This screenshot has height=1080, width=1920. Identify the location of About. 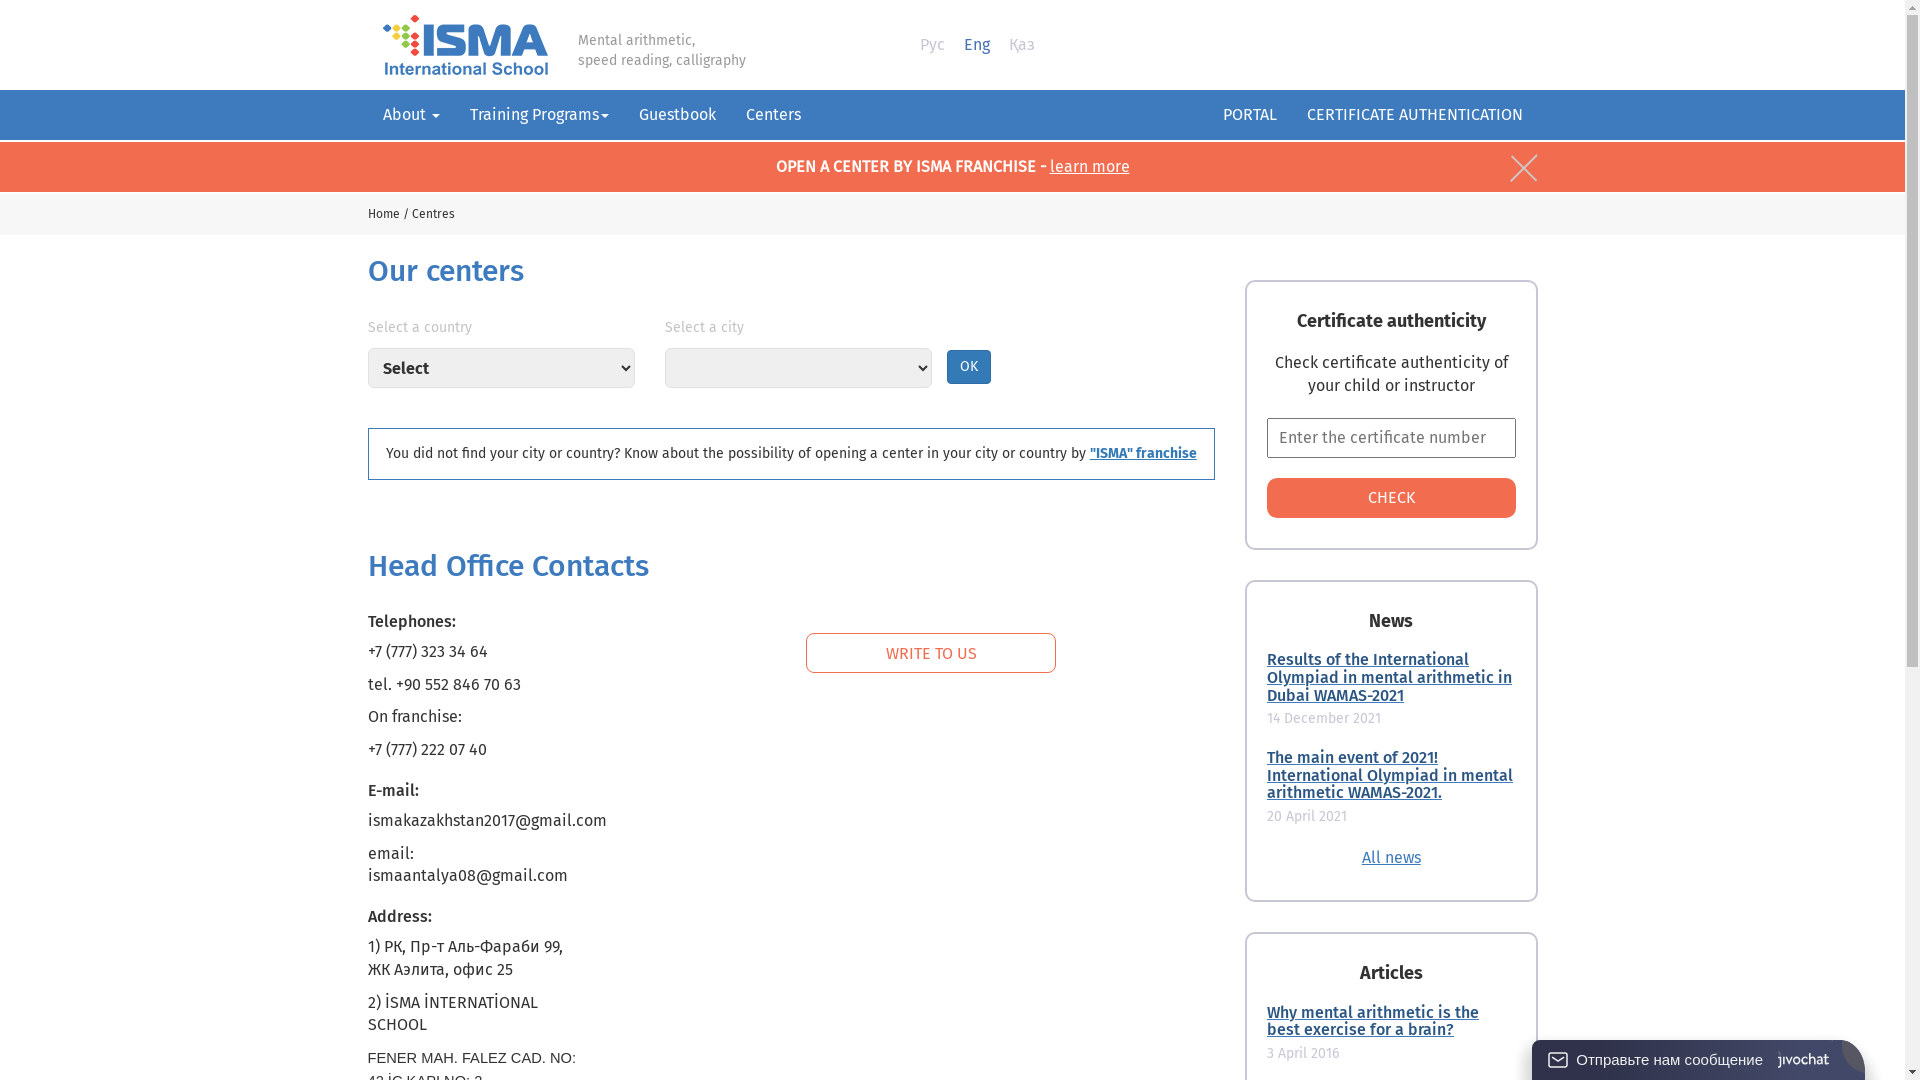
(412, 115).